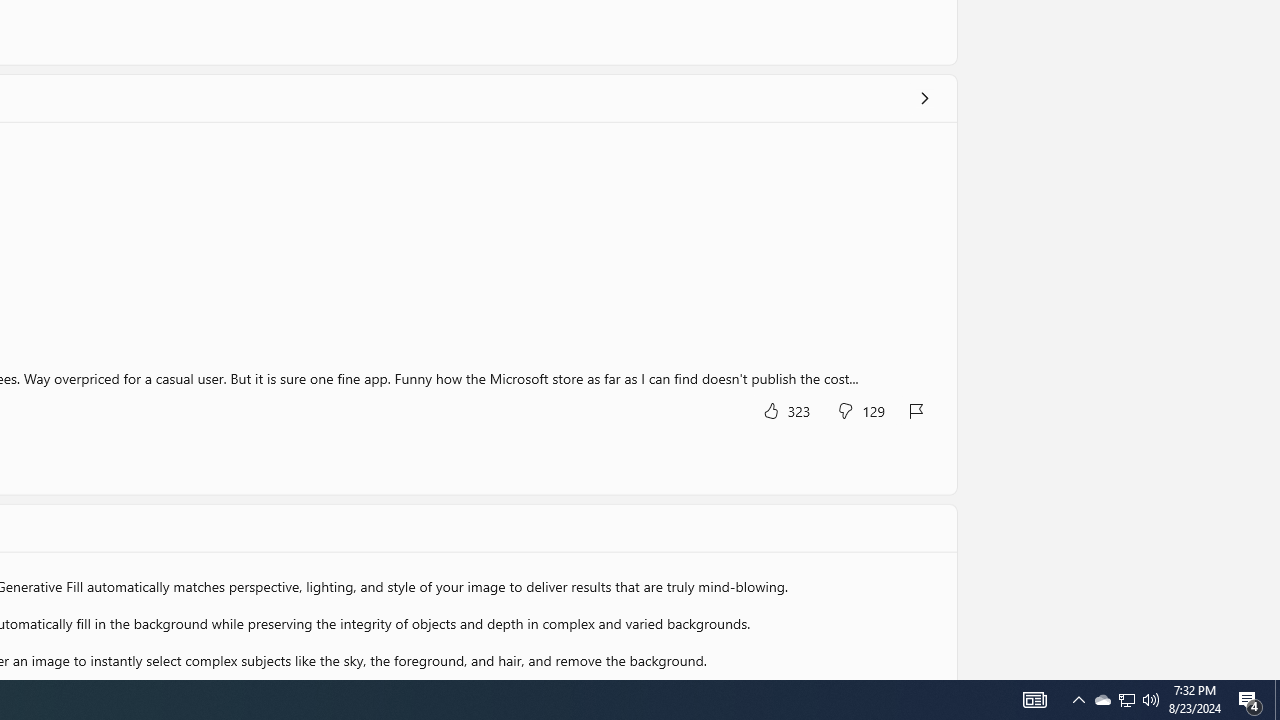 This screenshot has height=720, width=1280. I want to click on Report review, so click(917, 410).